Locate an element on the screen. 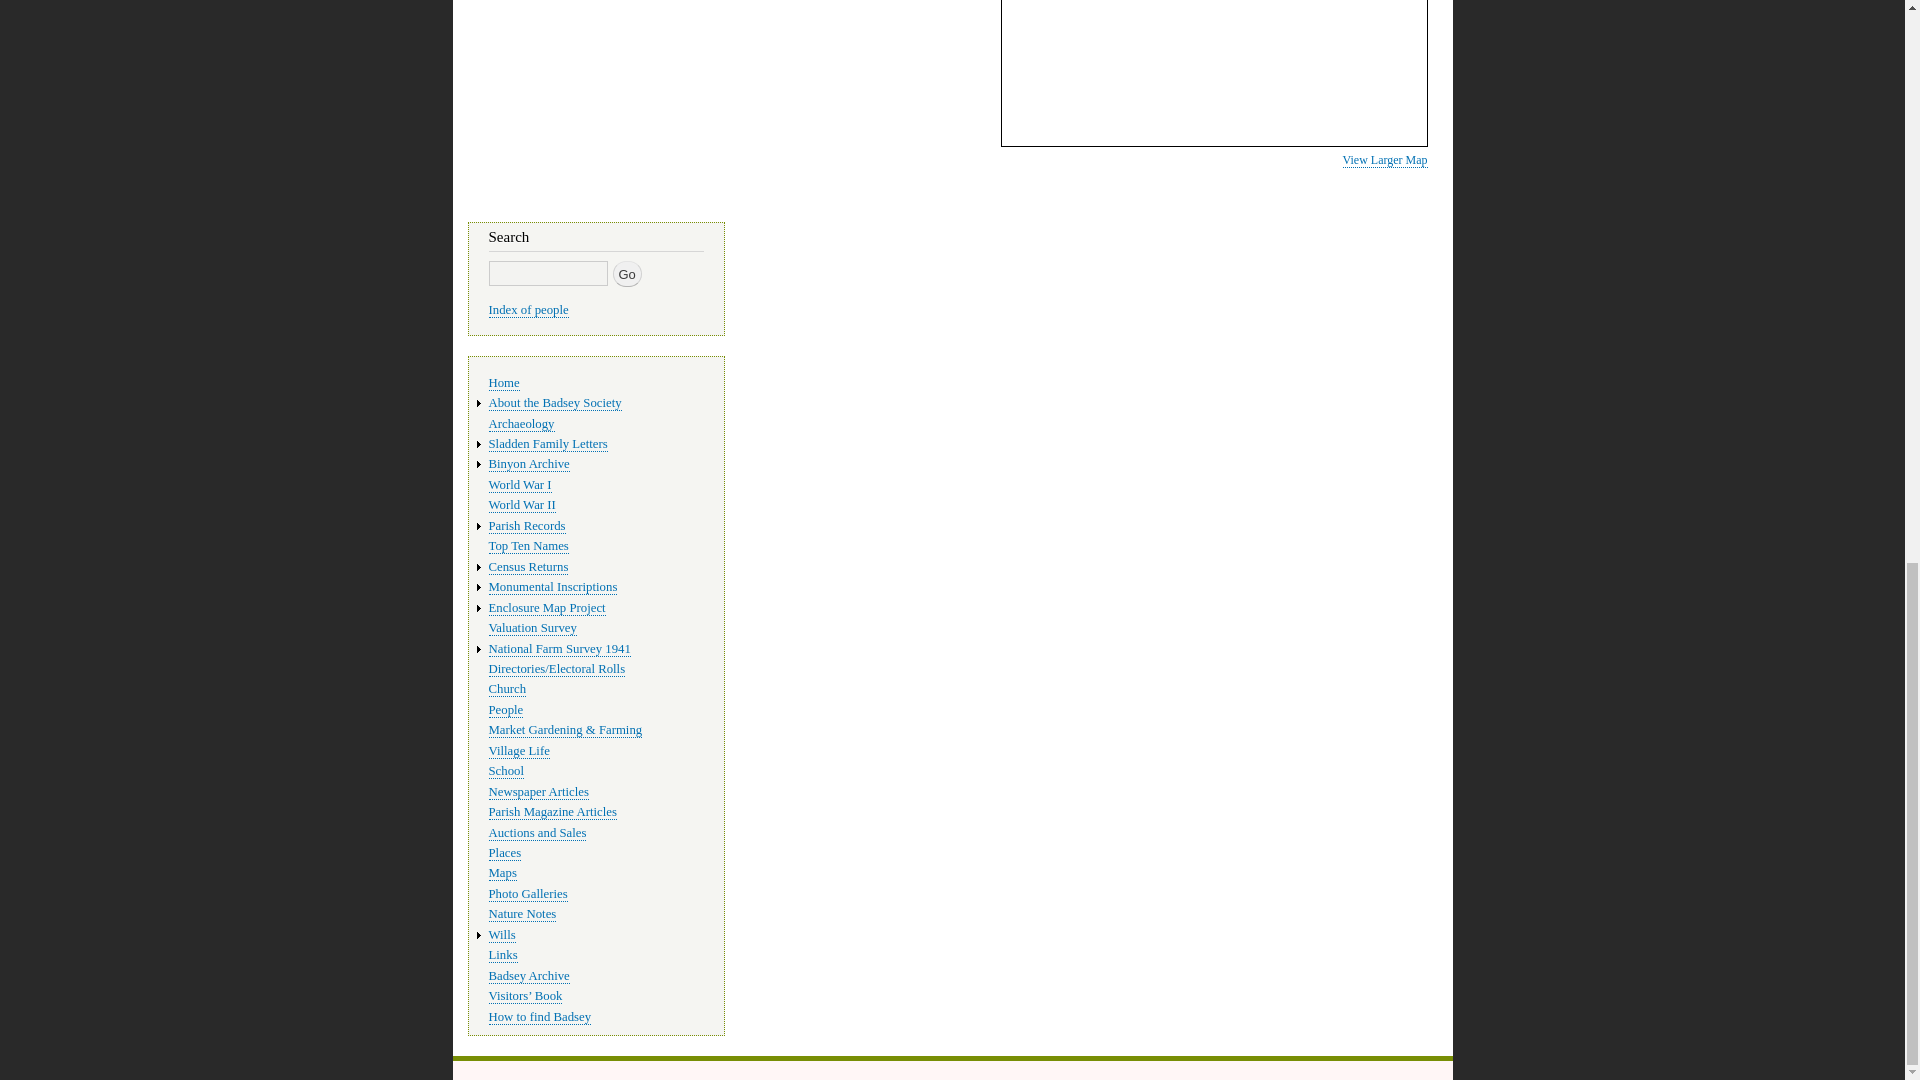  Go is located at coordinates (626, 274).